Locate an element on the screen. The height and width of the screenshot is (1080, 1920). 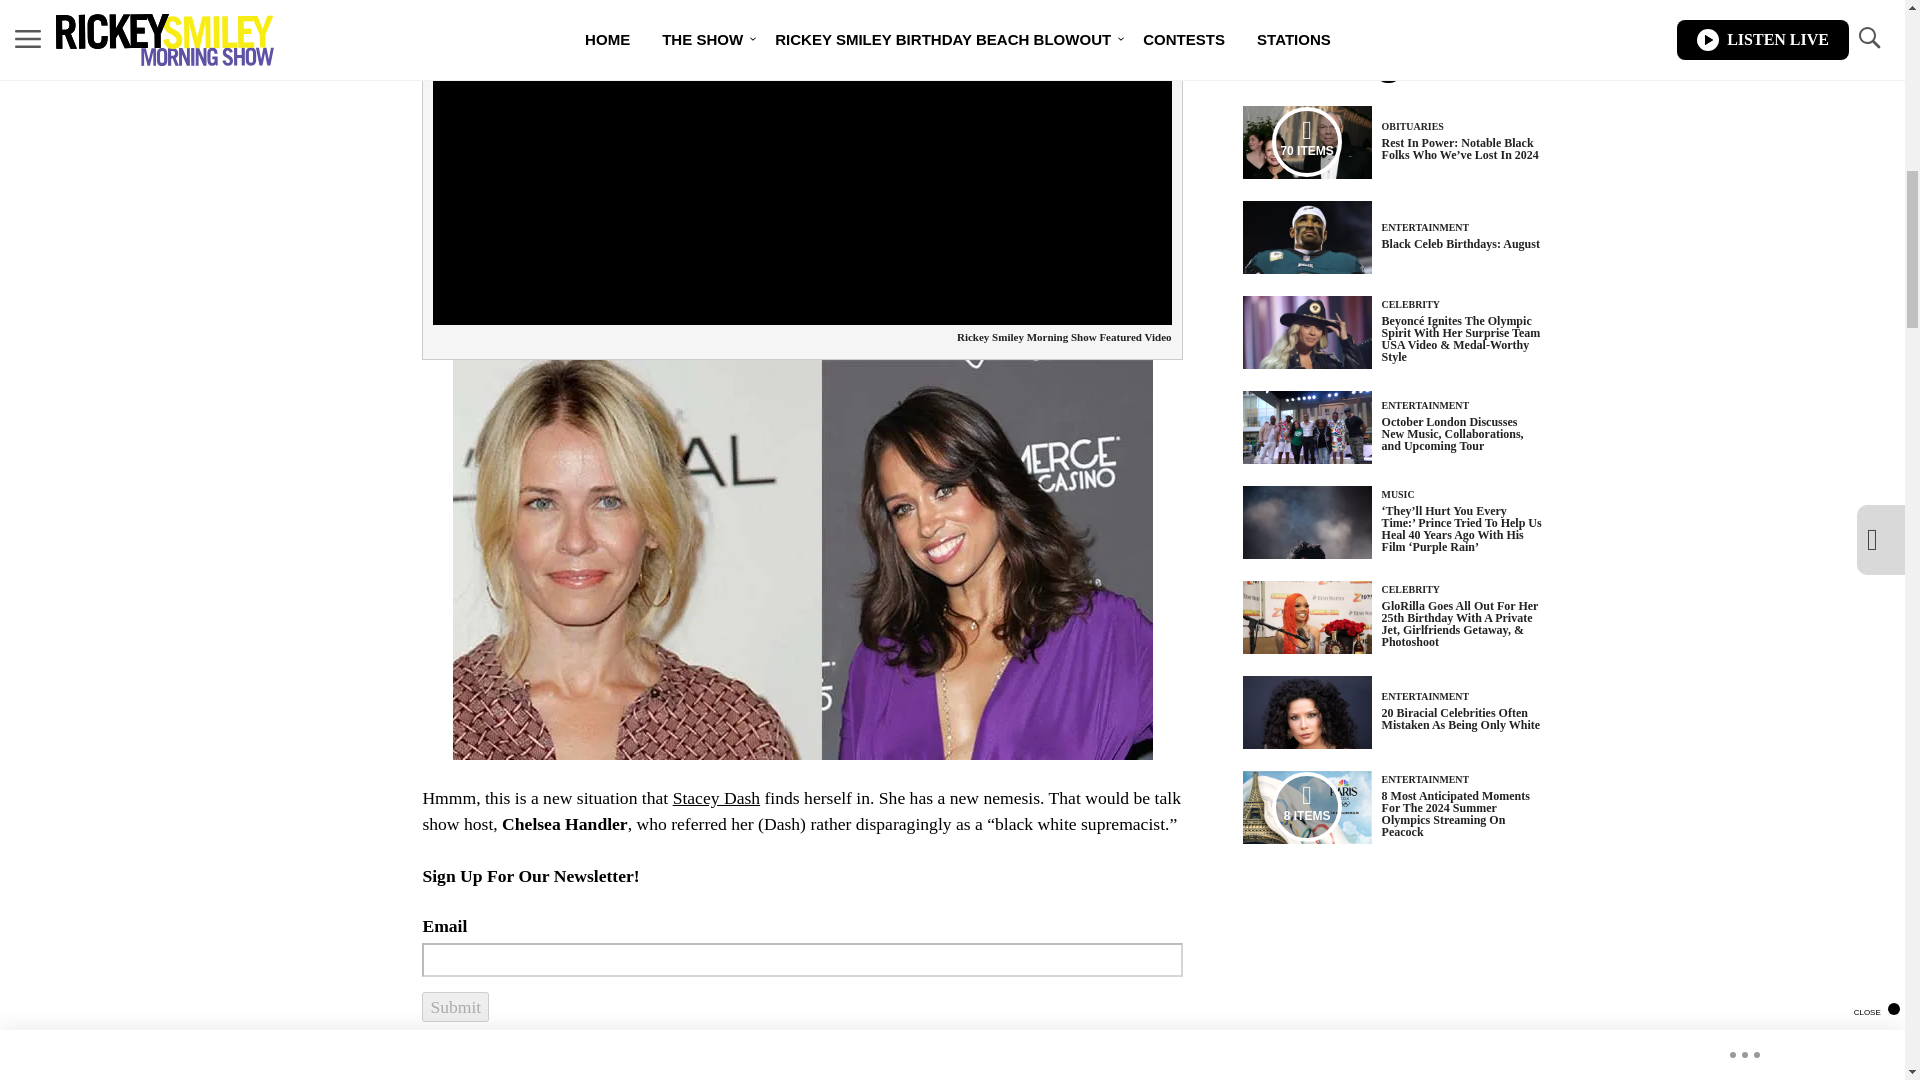
Submit is located at coordinates (456, 1006).